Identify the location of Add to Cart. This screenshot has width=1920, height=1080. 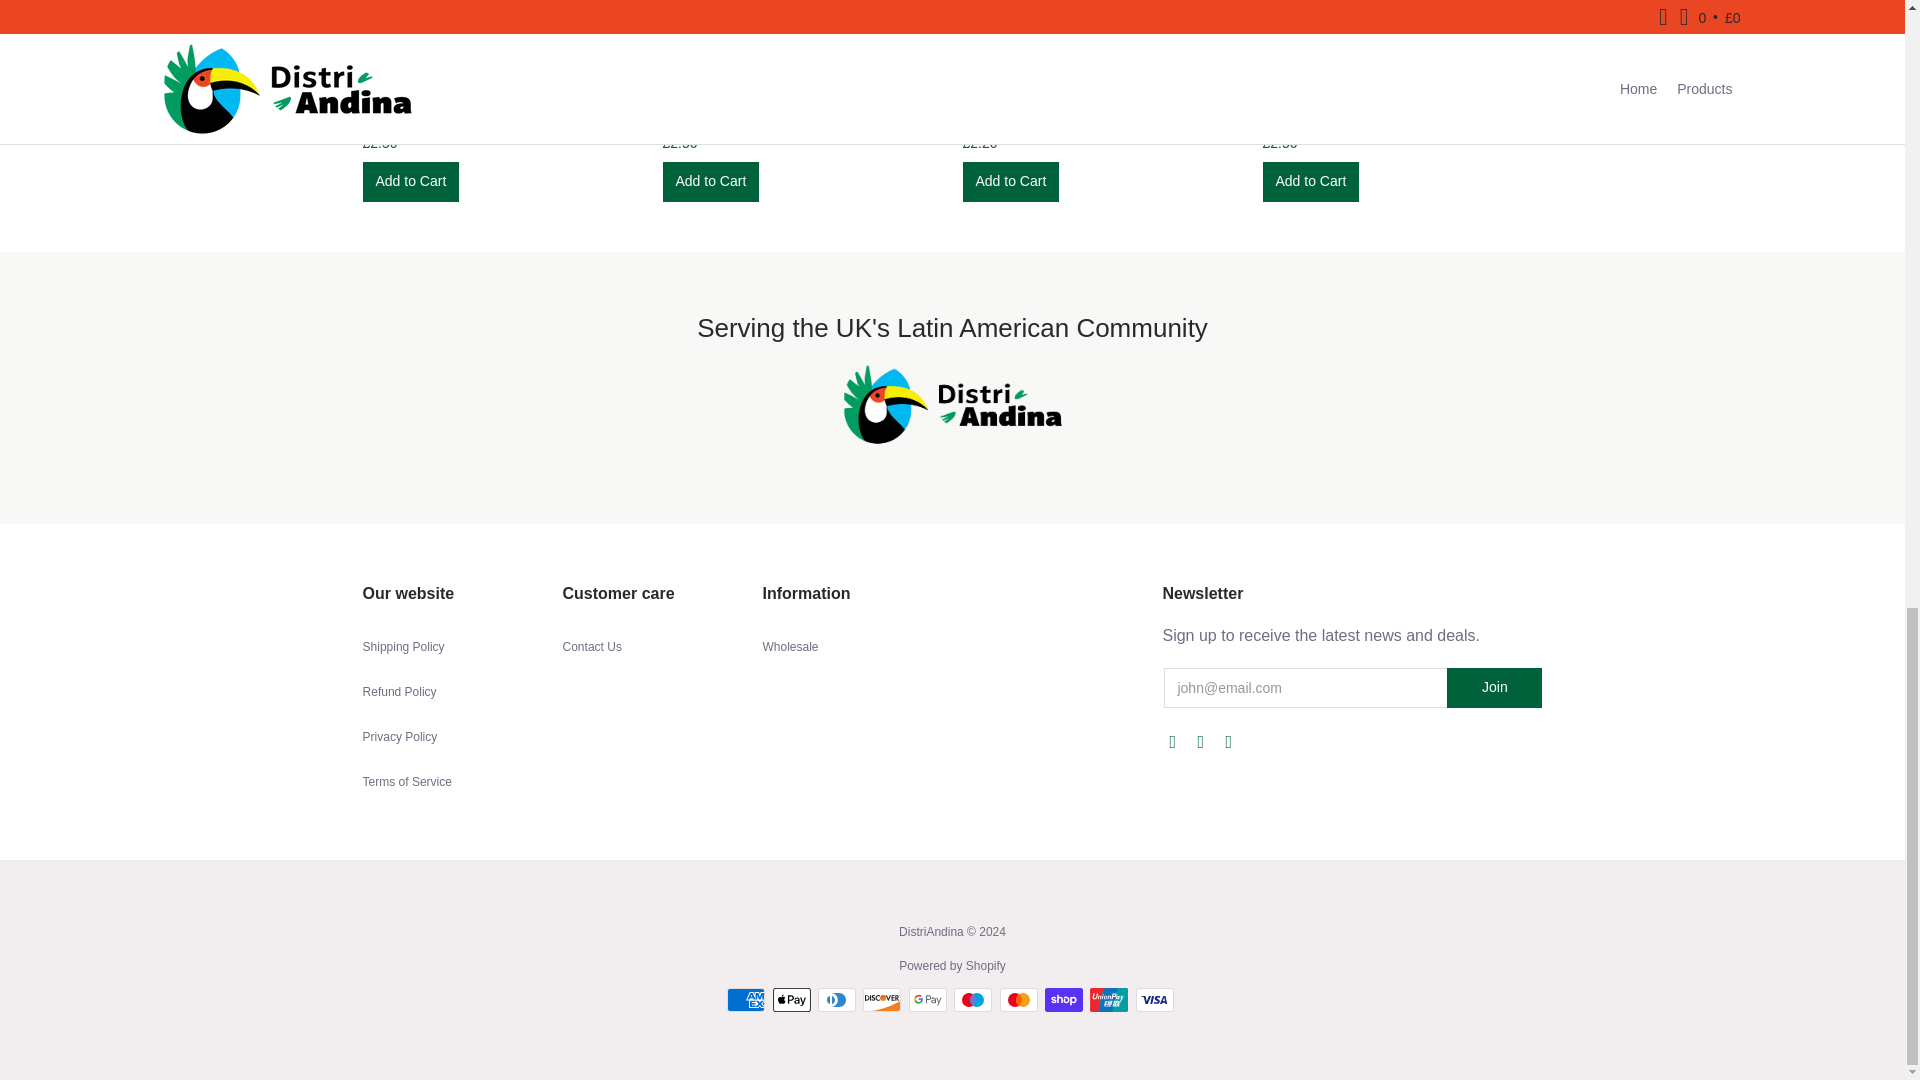
(710, 182).